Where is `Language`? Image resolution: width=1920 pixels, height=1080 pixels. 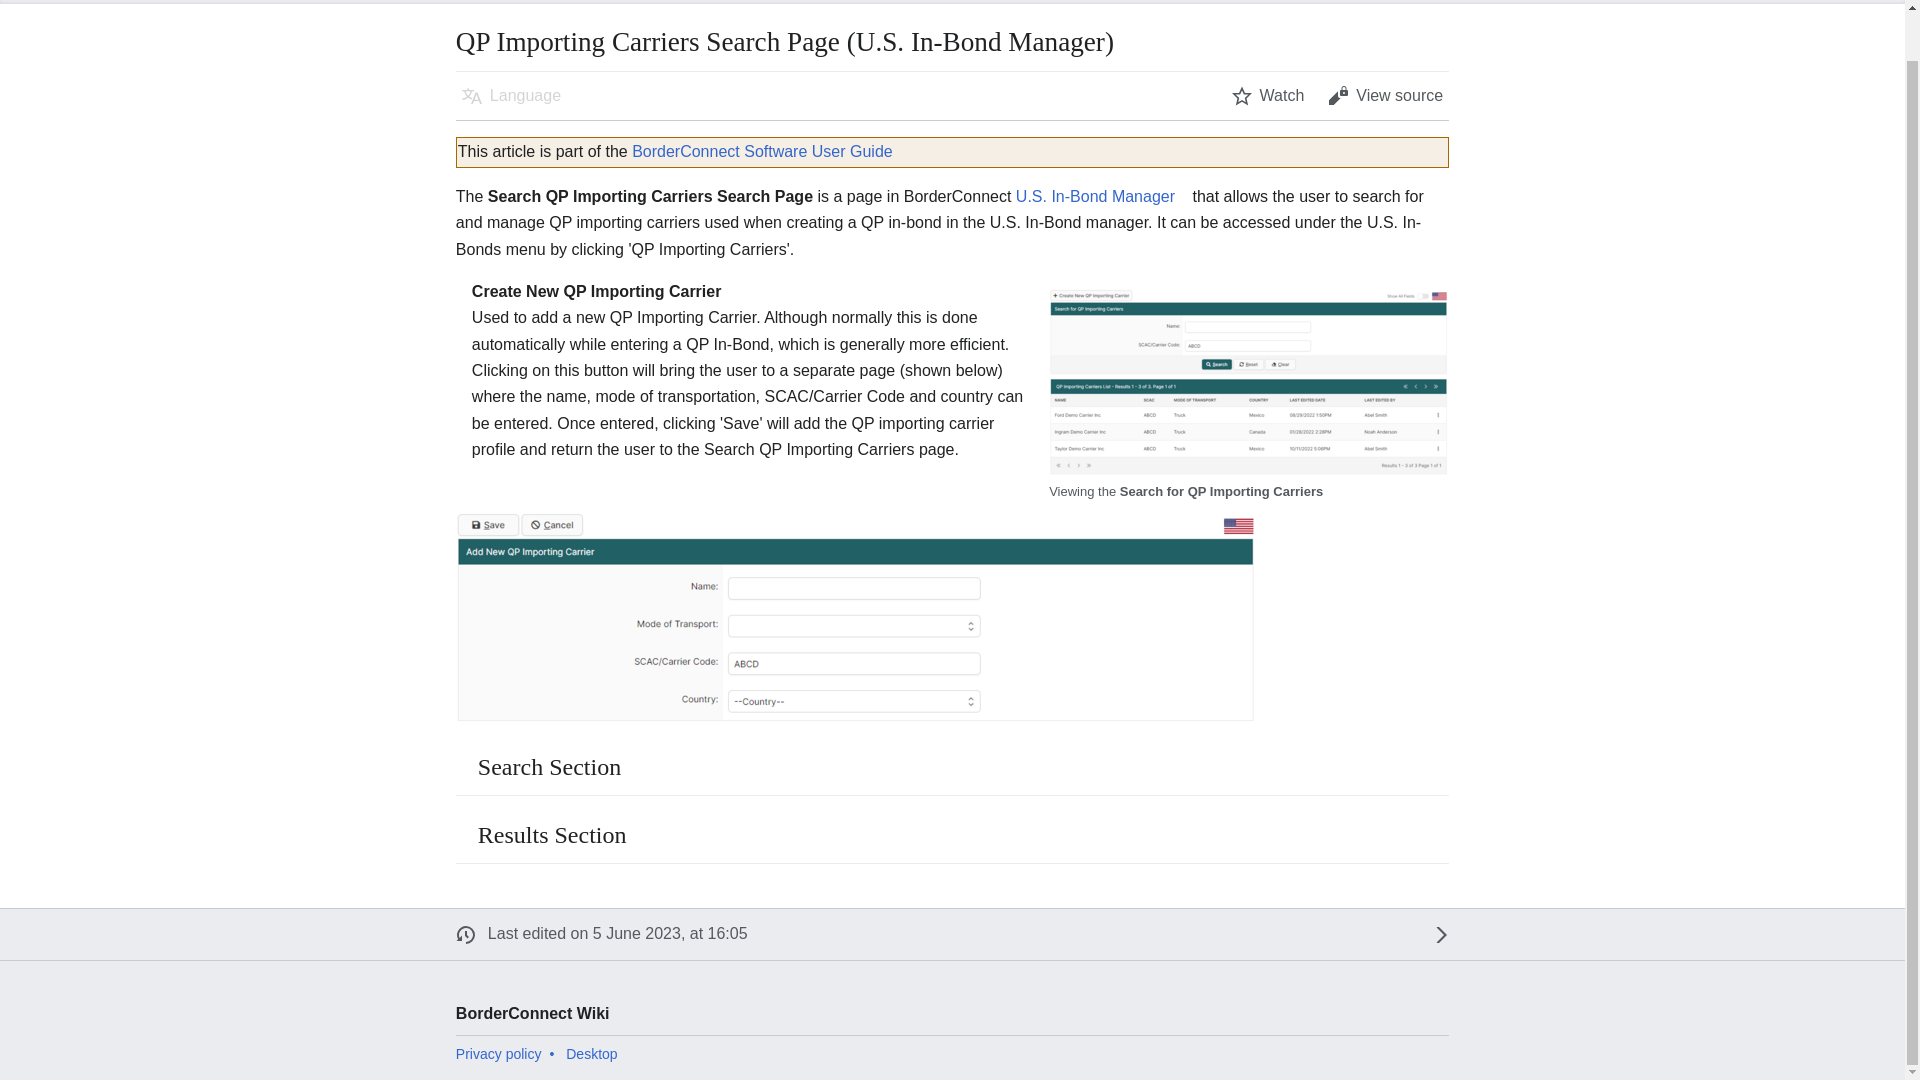 Language is located at coordinates (510, 96).